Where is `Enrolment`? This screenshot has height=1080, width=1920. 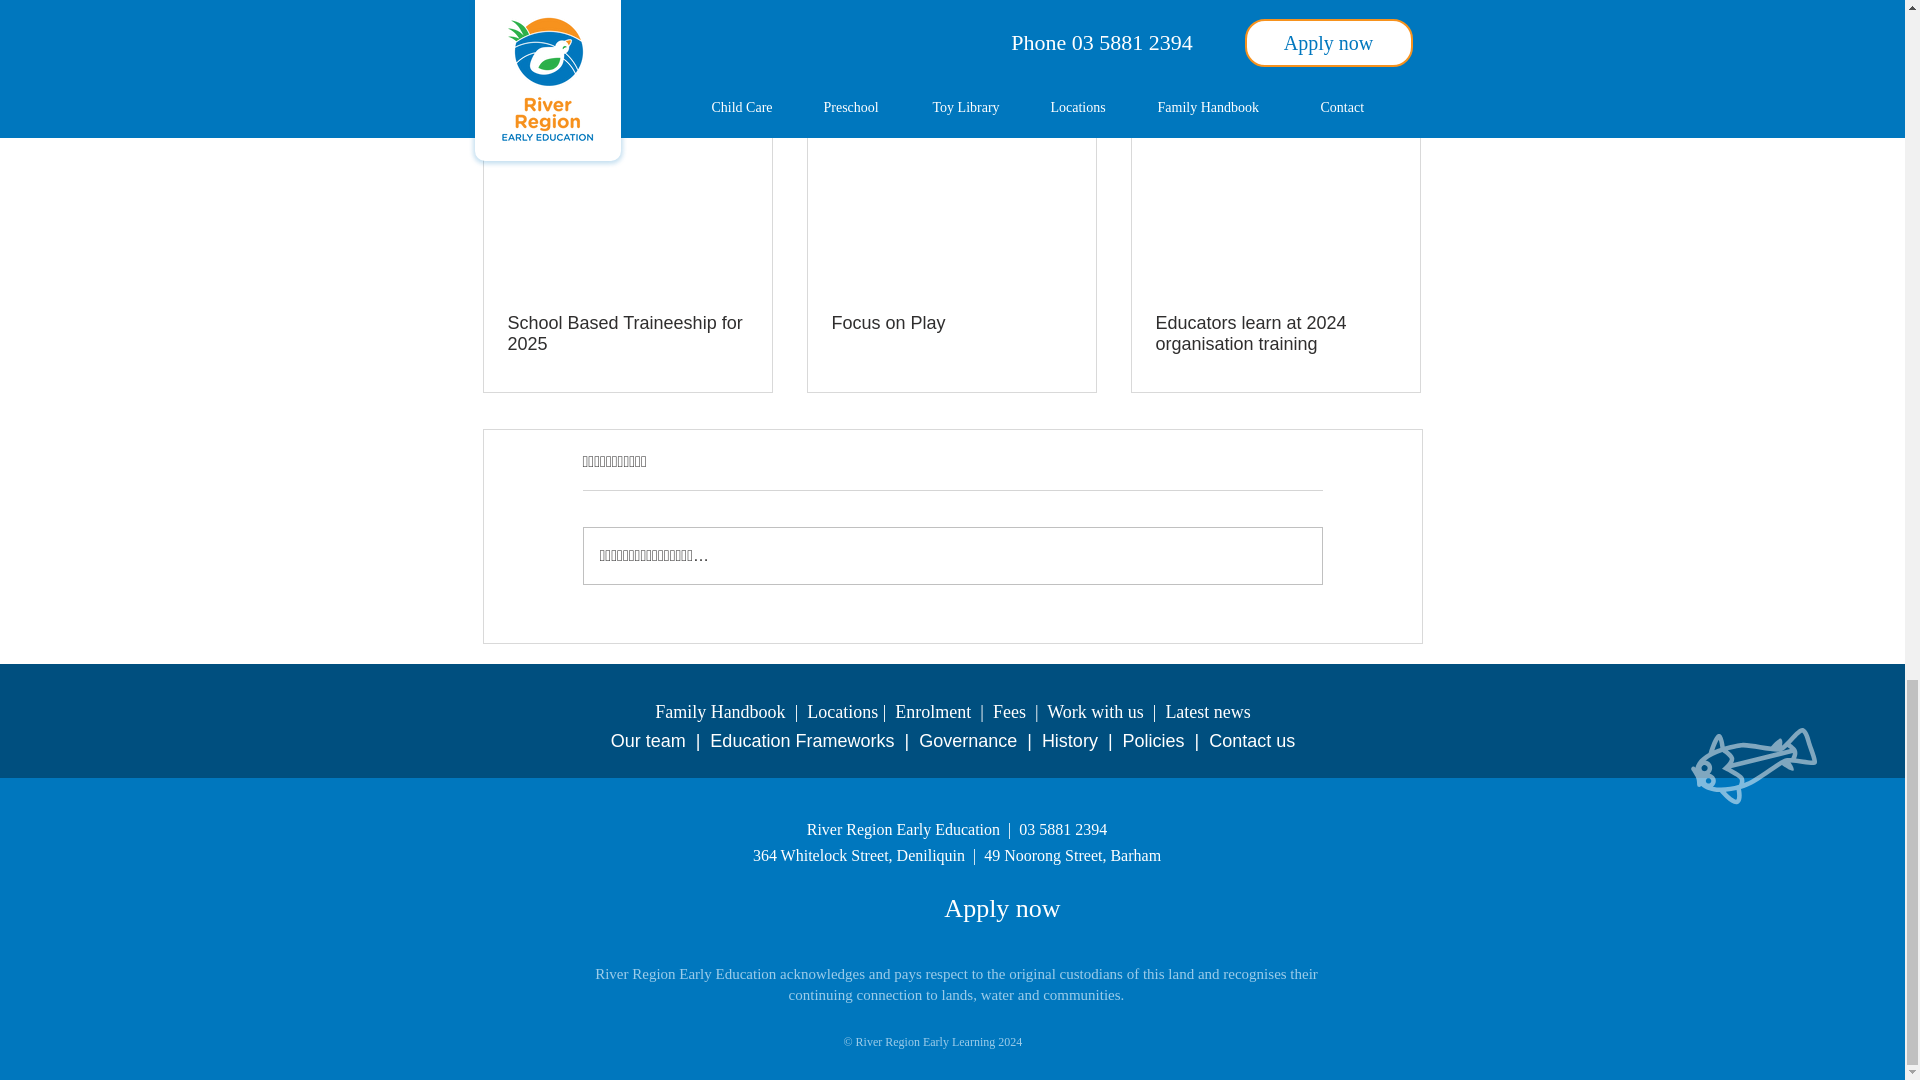 Enrolment is located at coordinates (932, 712).